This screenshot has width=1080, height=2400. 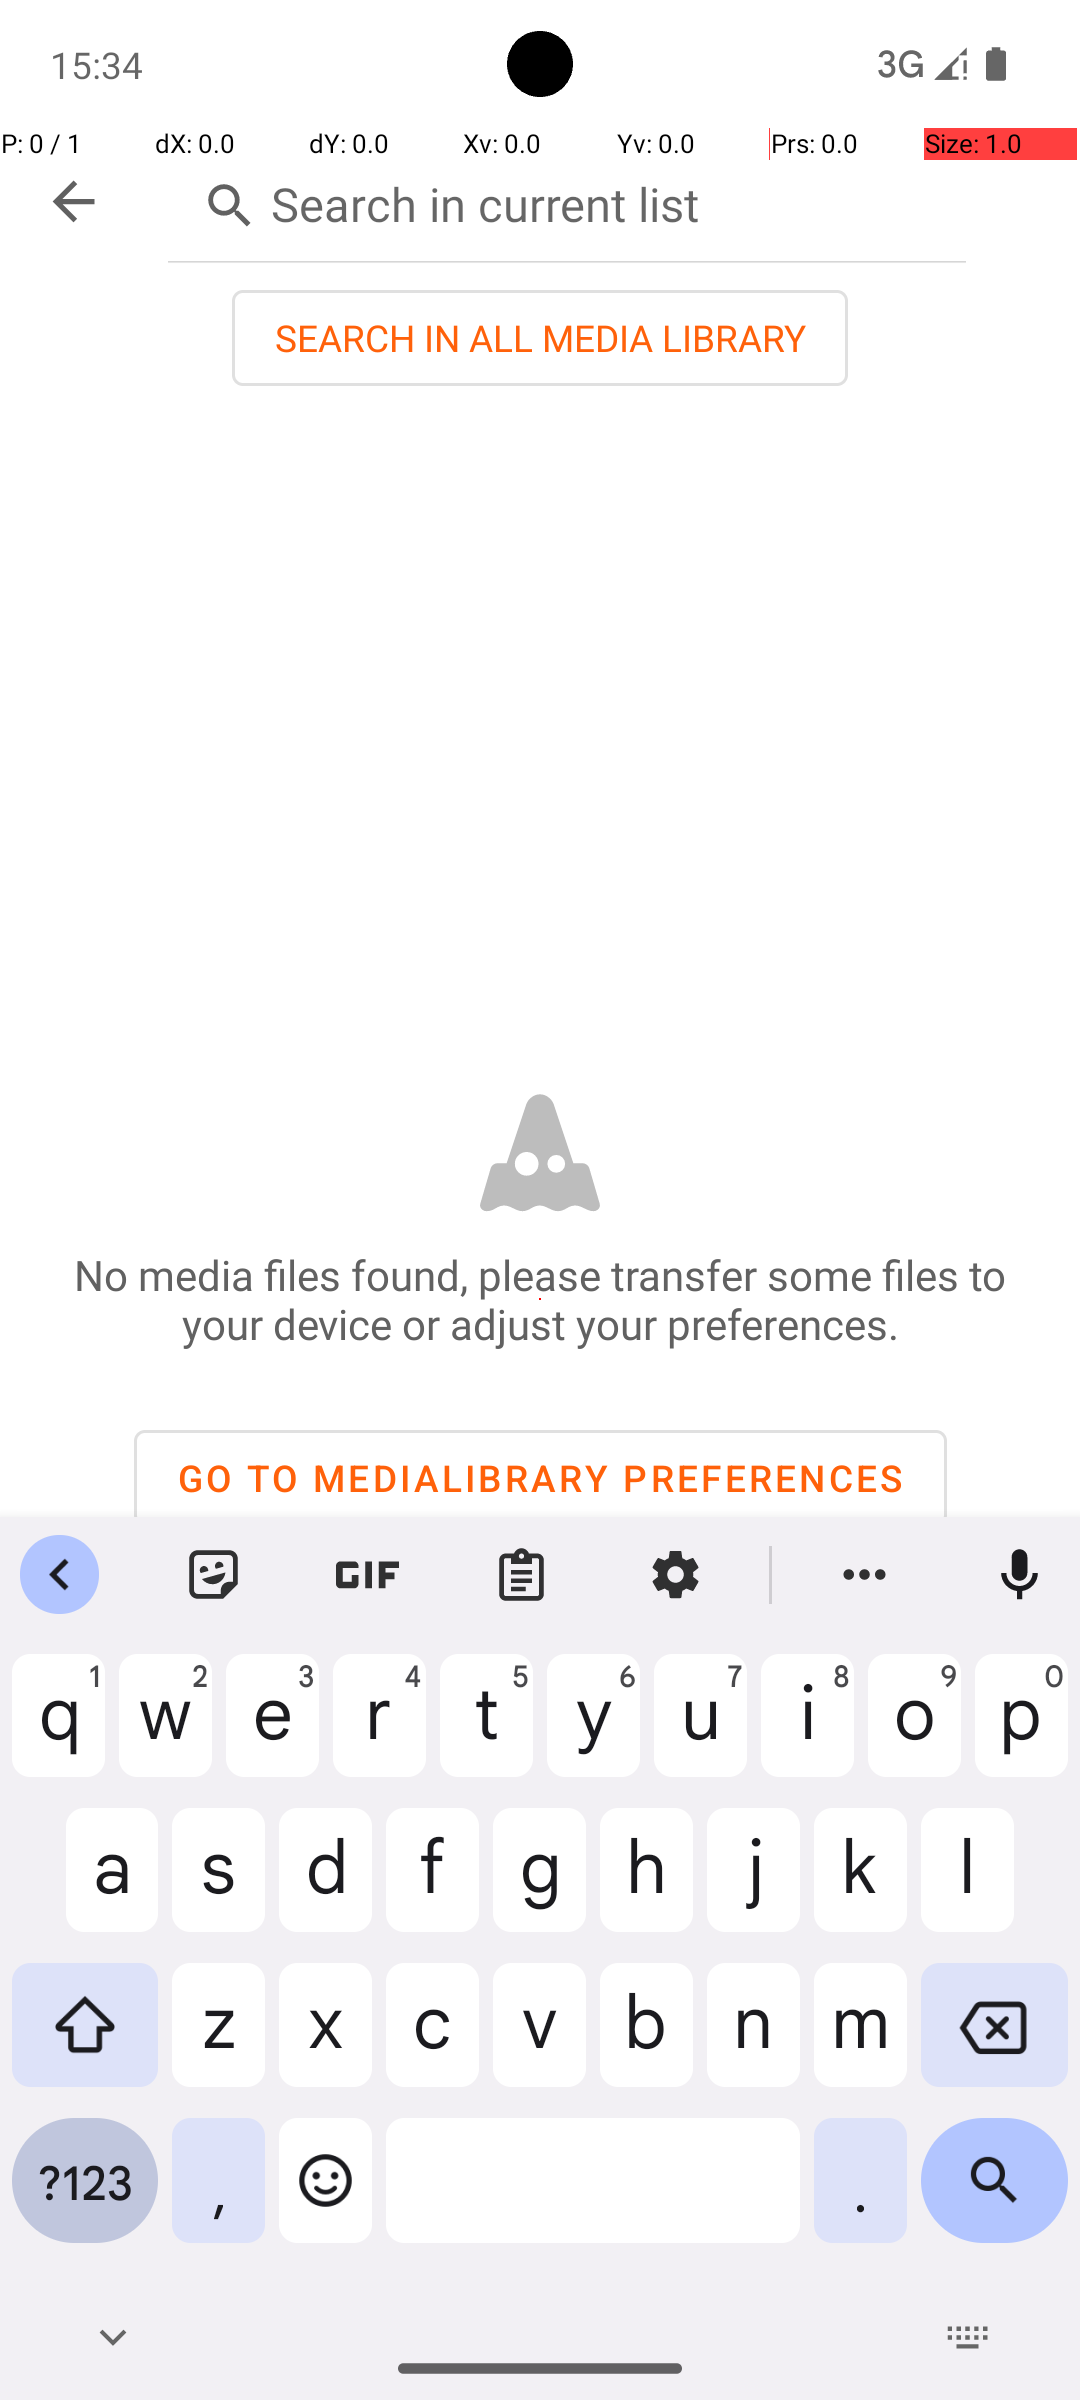 What do you see at coordinates (808, 1731) in the screenshot?
I see `i` at bounding box center [808, 1731].